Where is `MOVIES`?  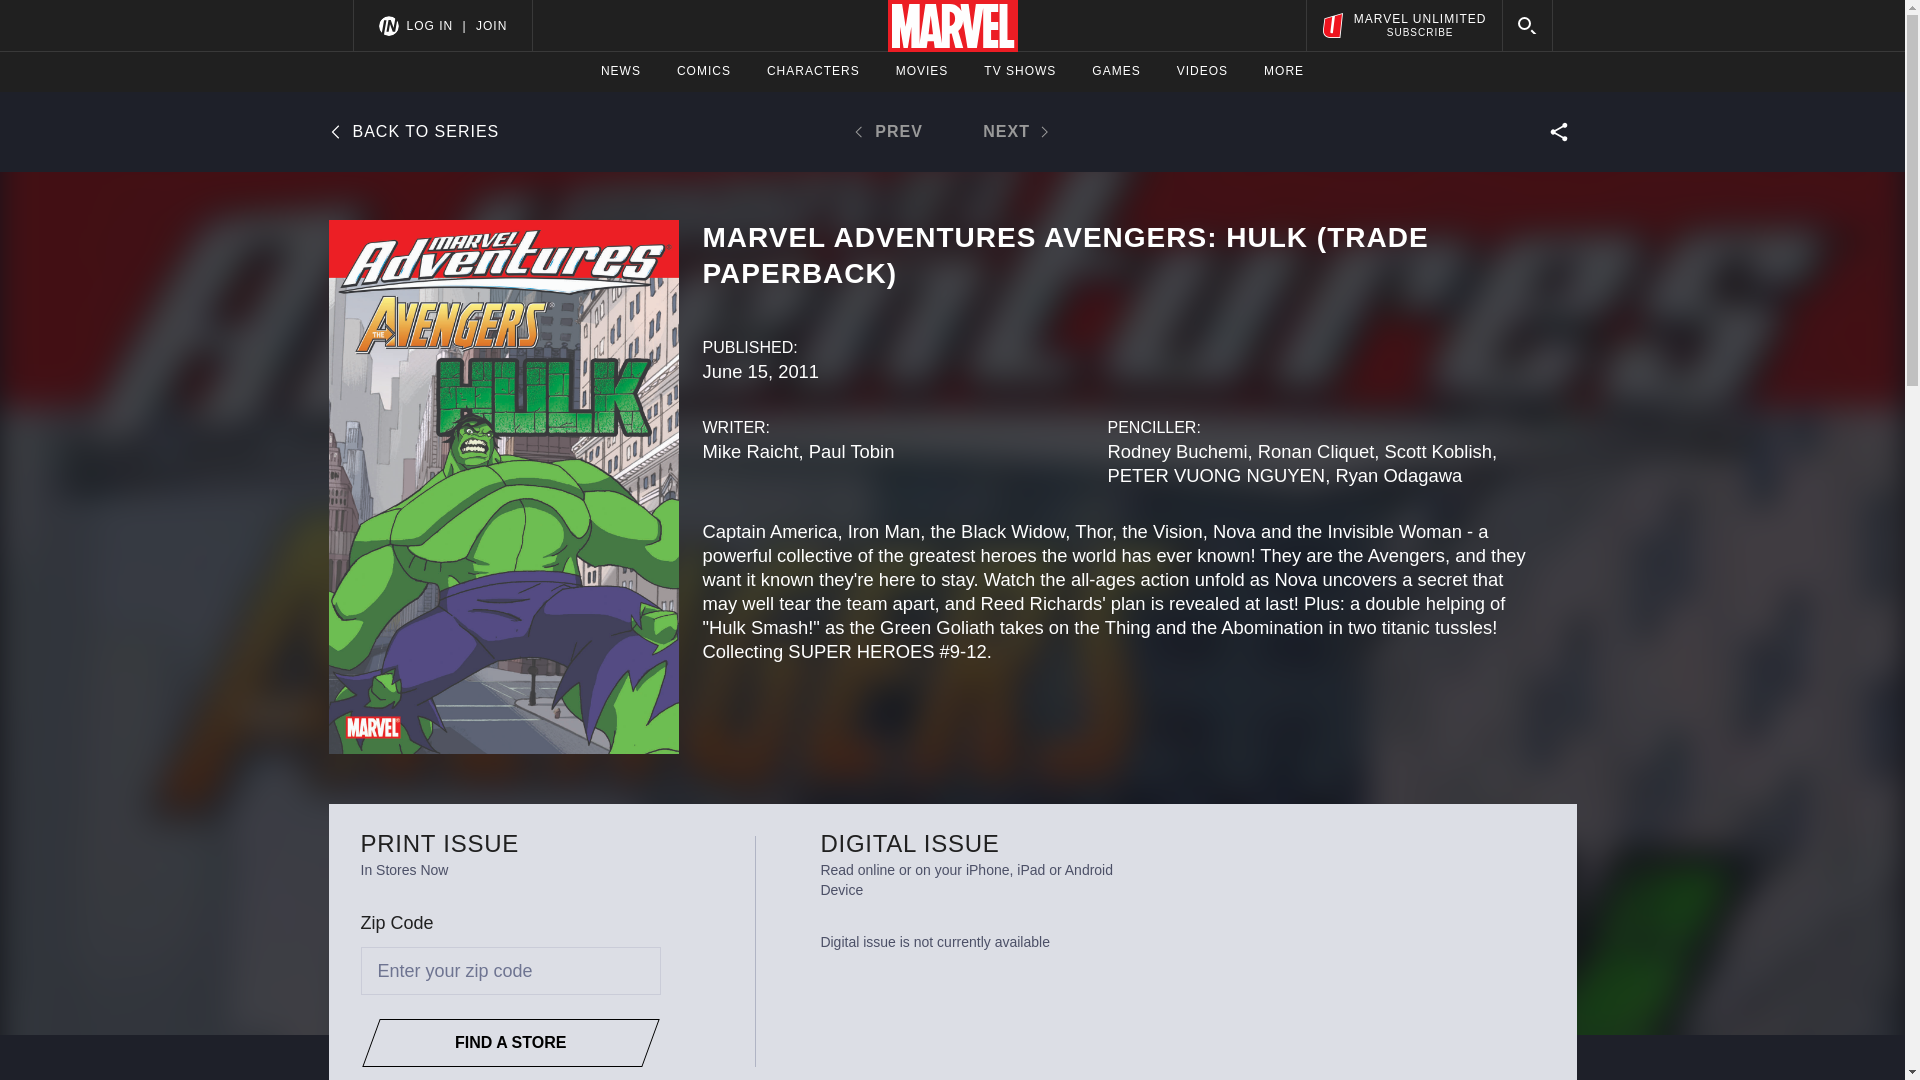
MOVIES is located at coordinates (922, 71).